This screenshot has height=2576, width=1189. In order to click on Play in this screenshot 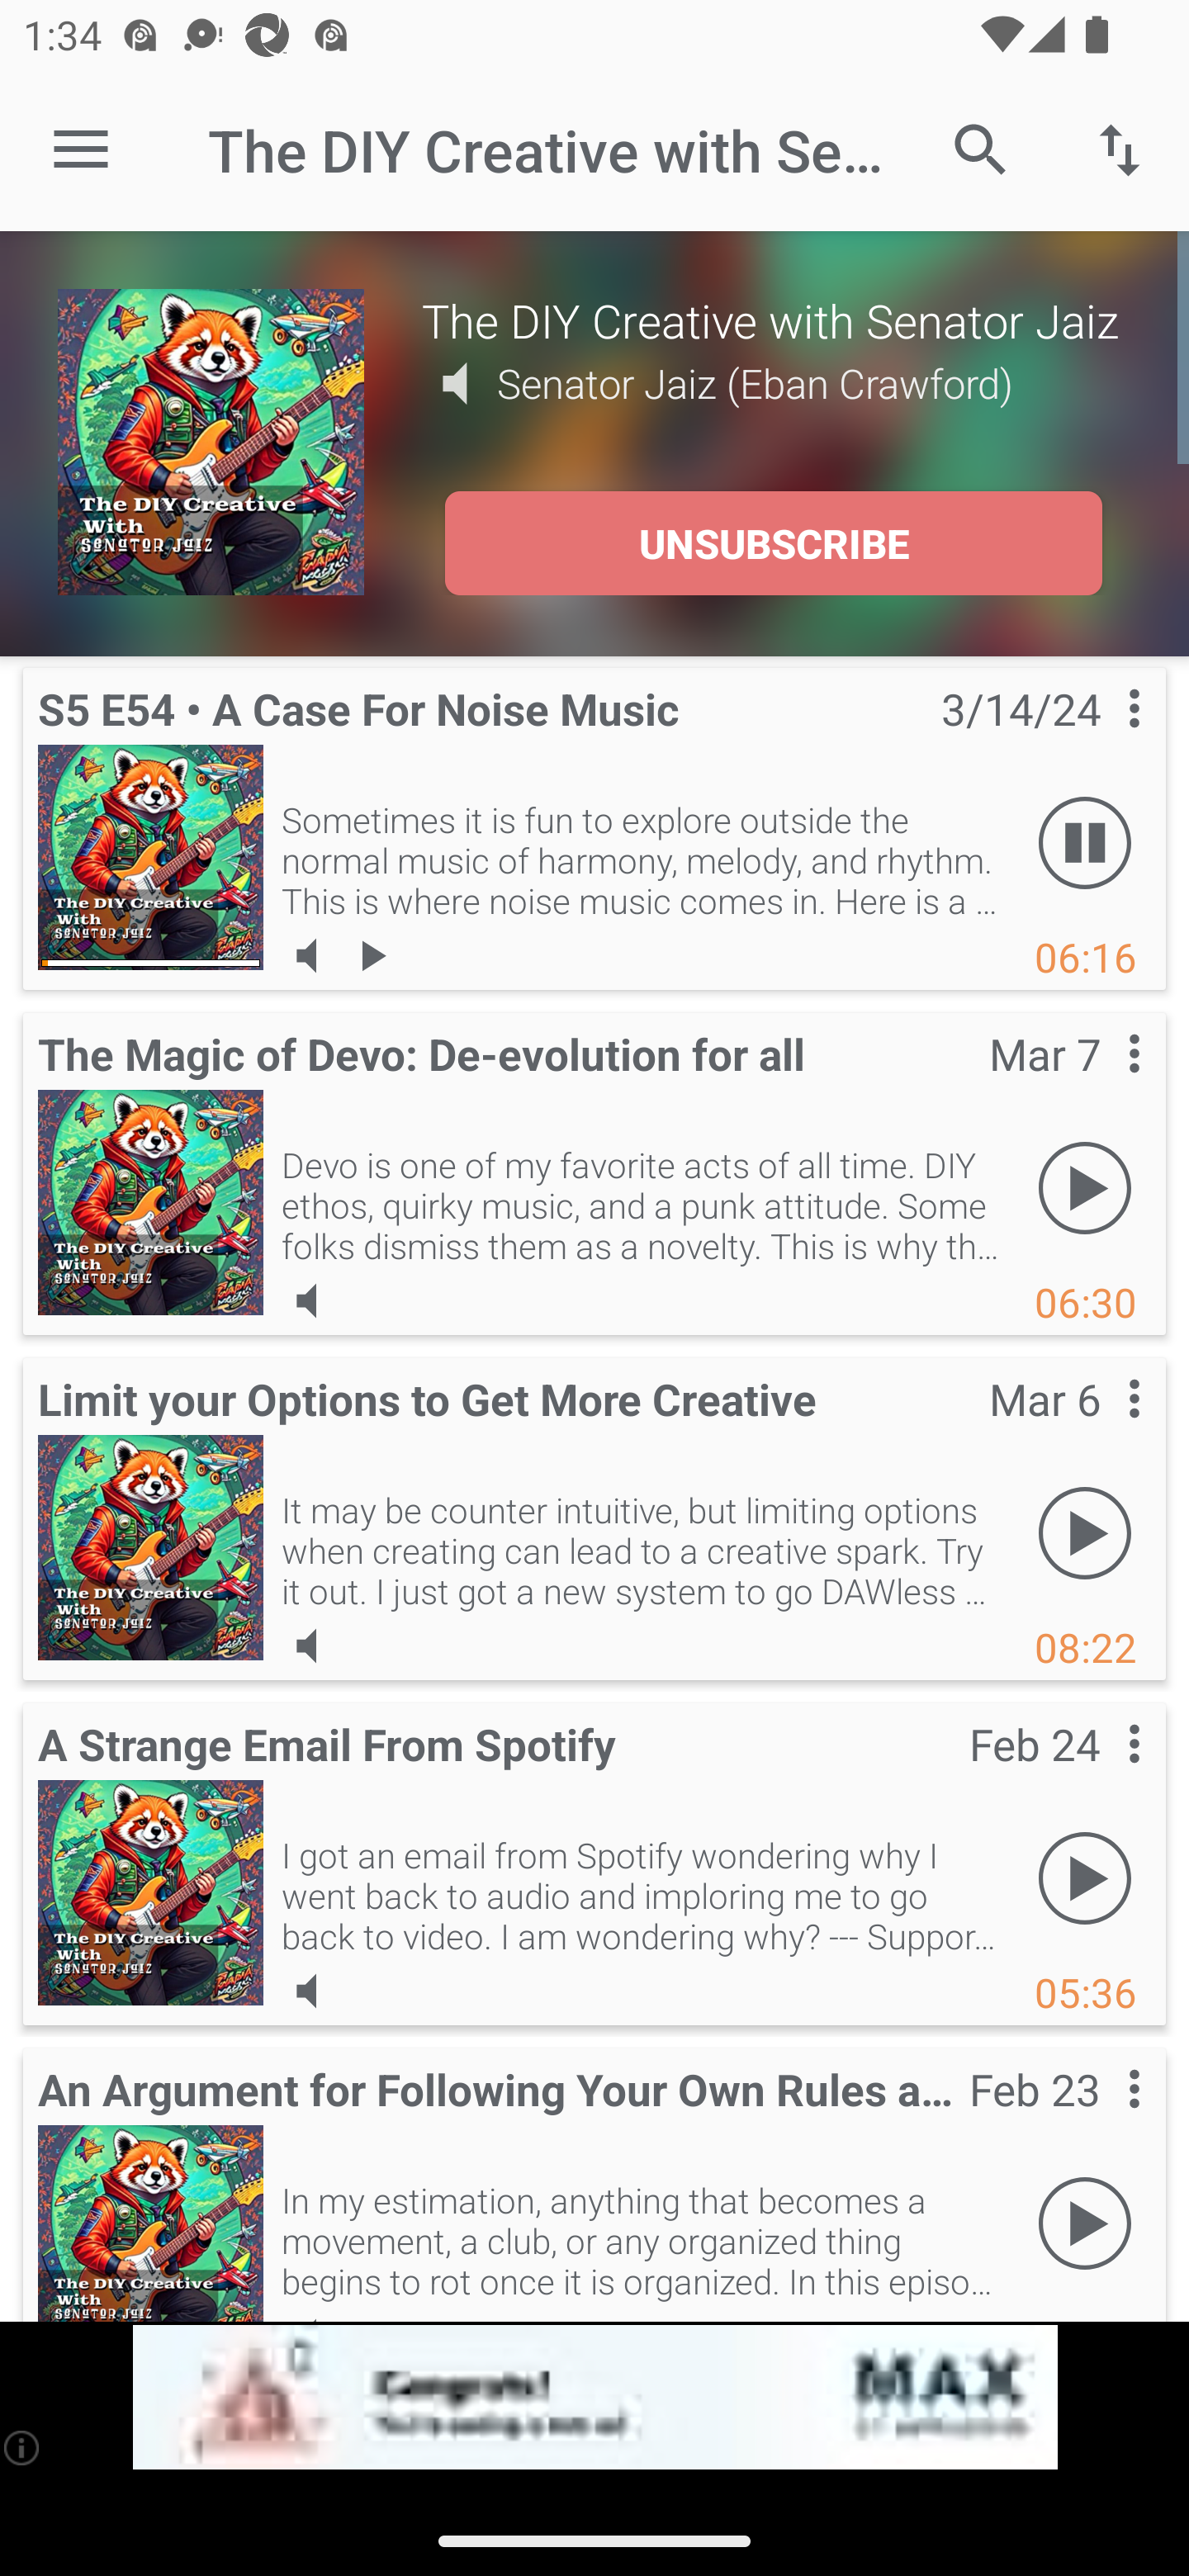, I will do `click(1085, 1534)`.